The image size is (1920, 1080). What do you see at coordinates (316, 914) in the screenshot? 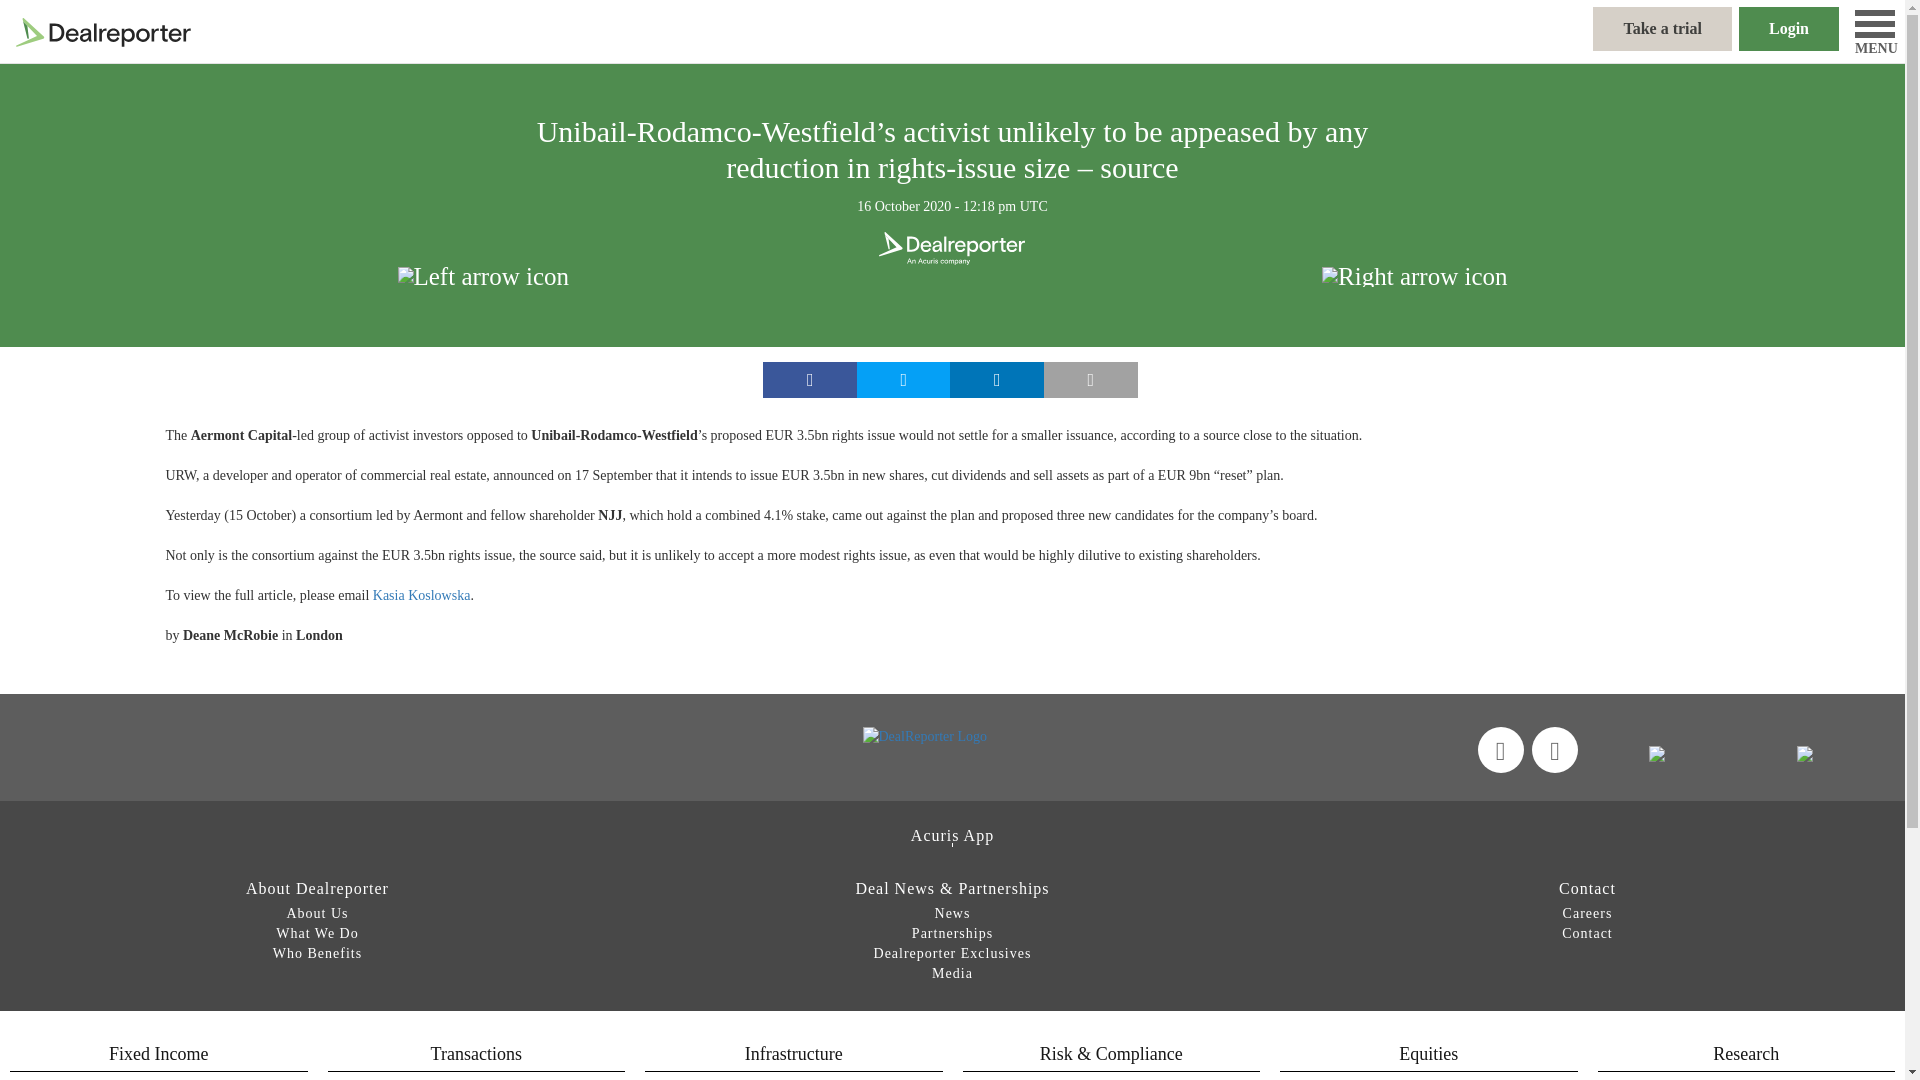
I see `About Us` at bounding box center [316, 914].